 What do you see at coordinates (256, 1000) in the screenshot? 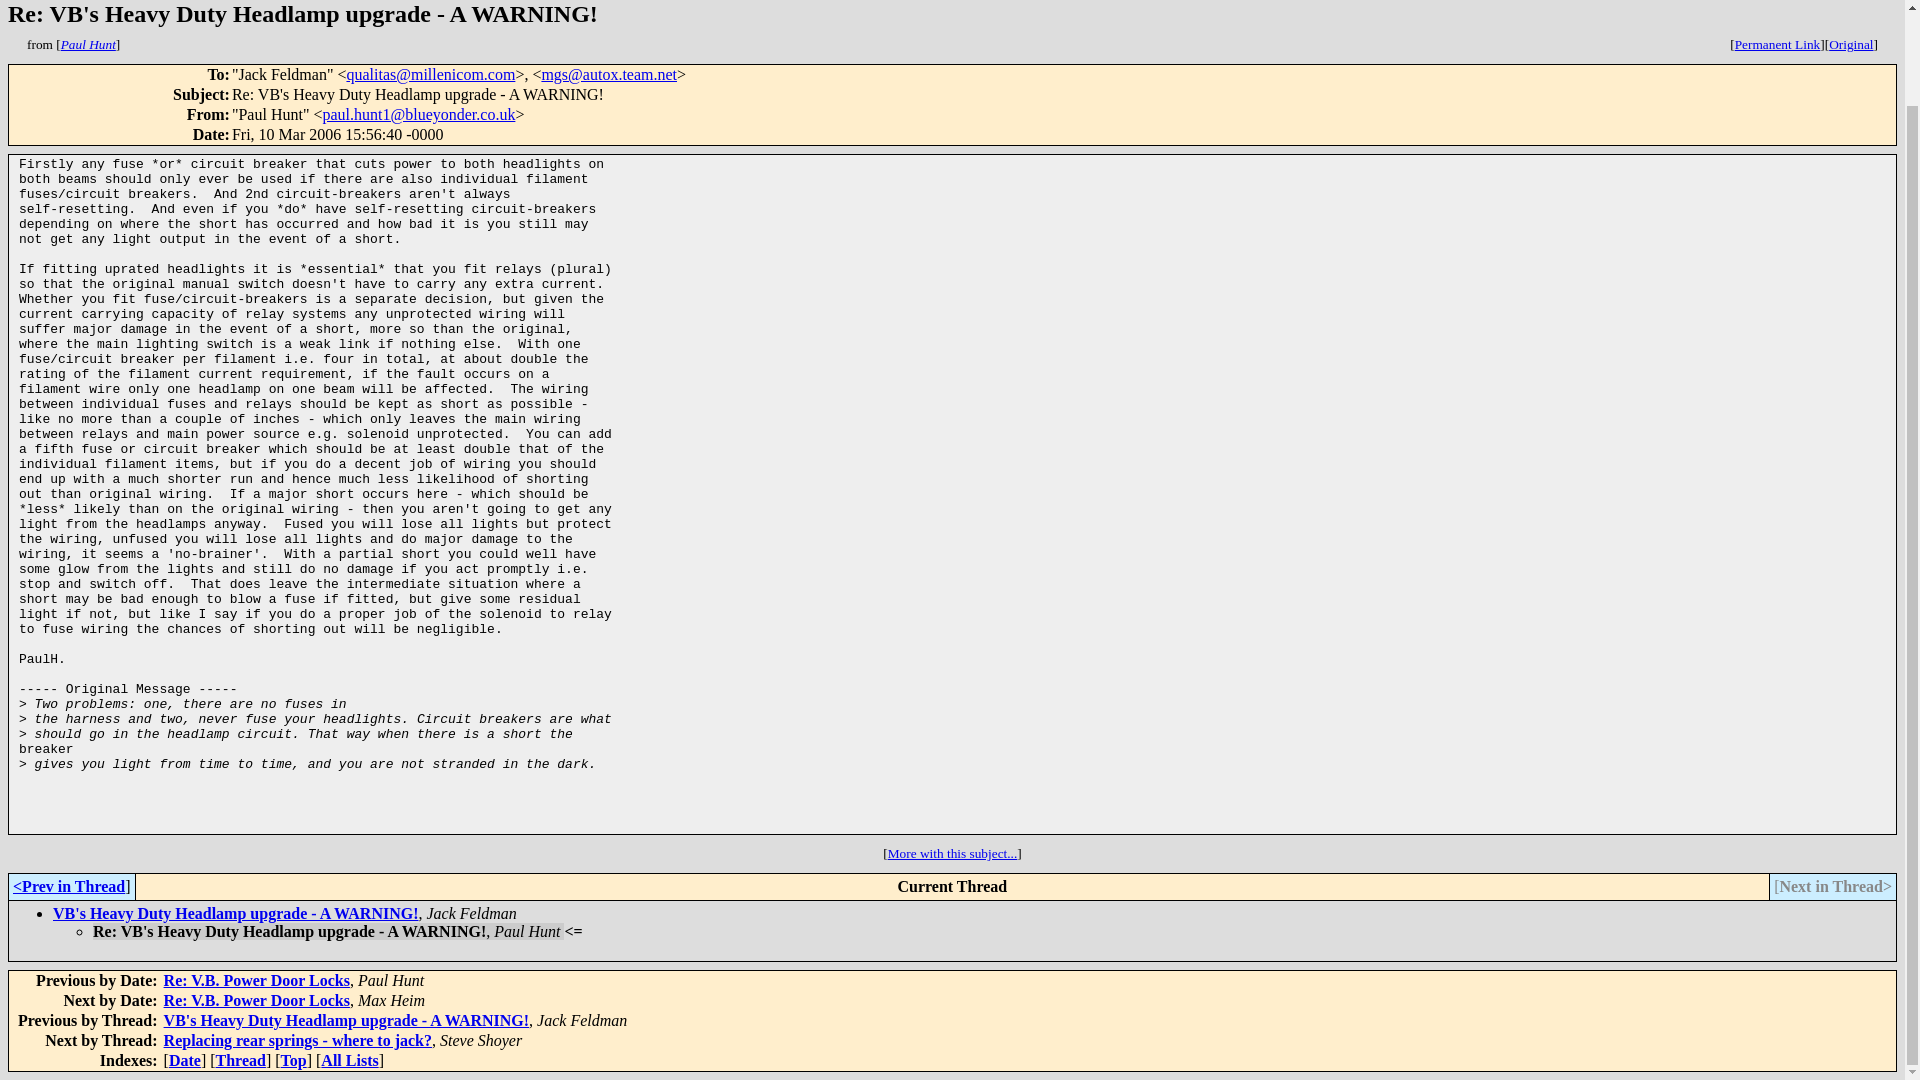
I see `Re: V.B. Power Door Locks` at bounding box center [256, 1000].